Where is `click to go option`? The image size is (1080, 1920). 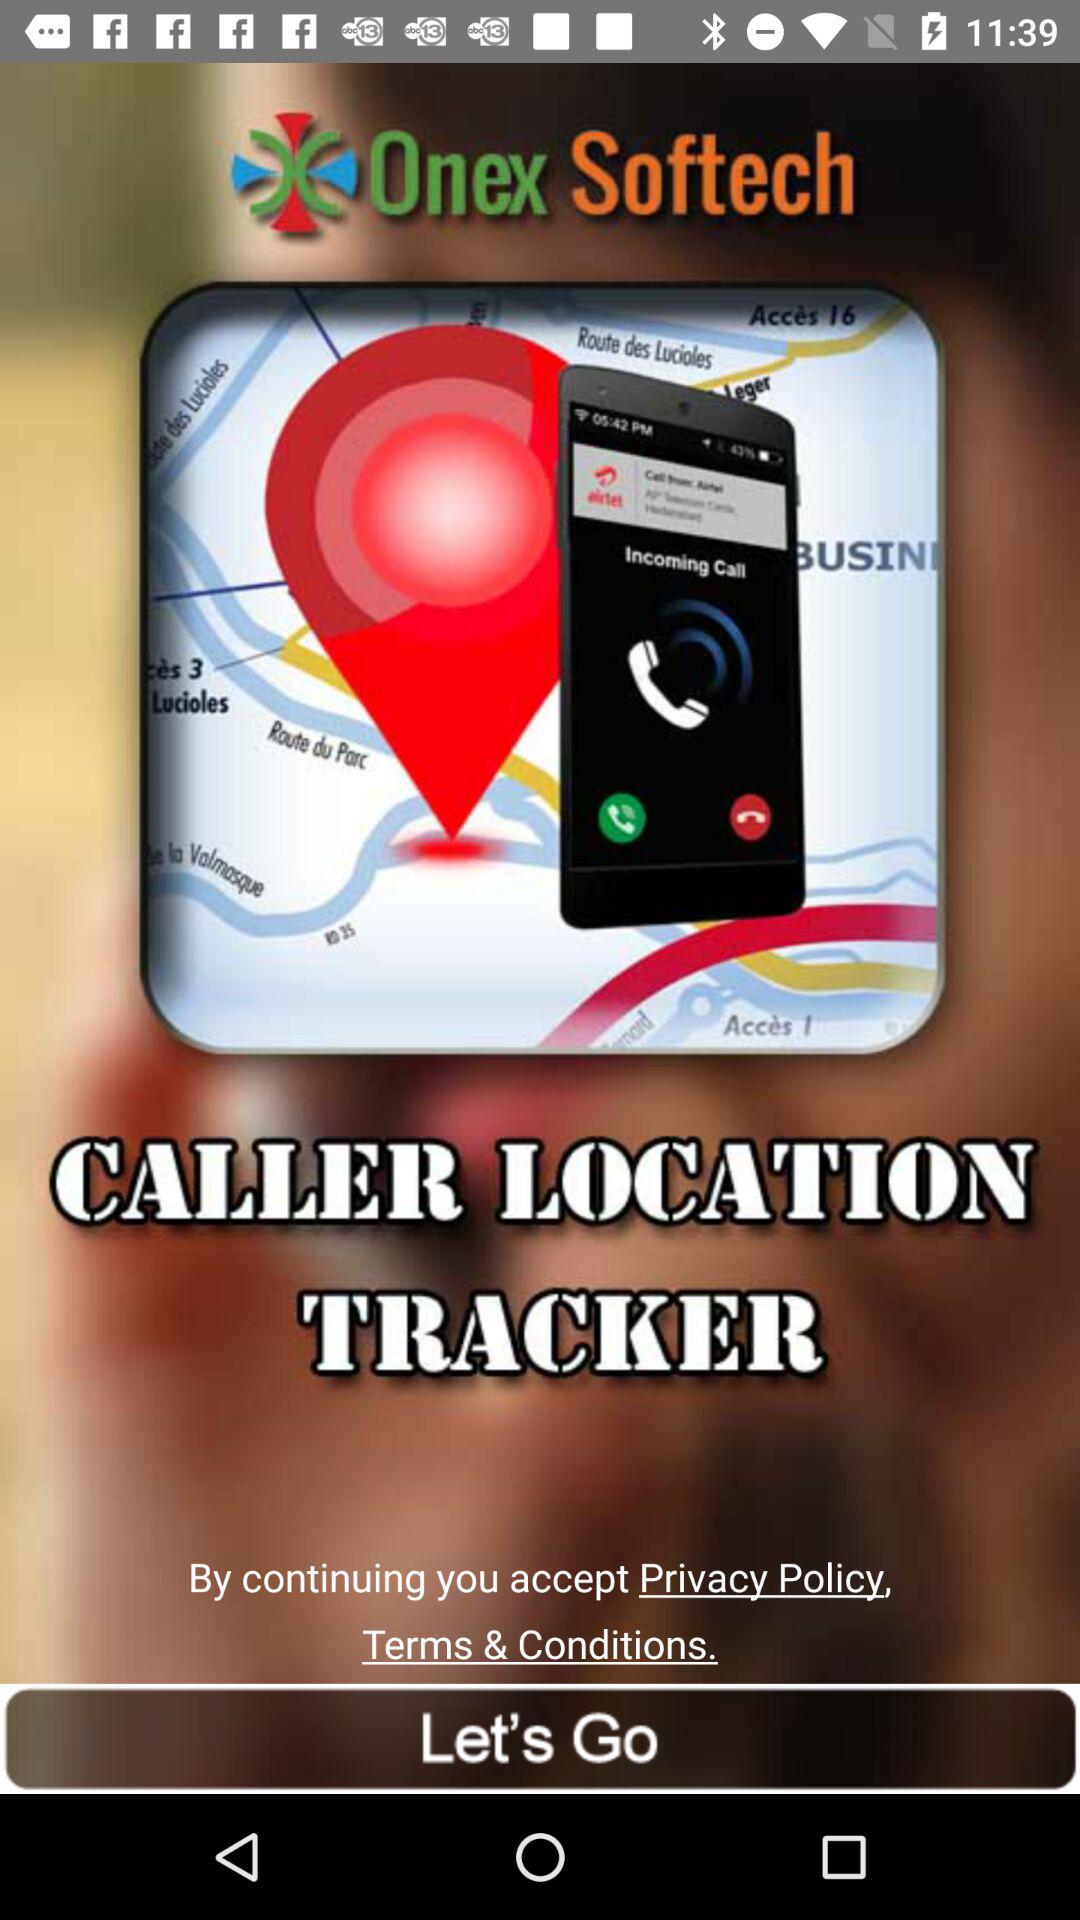 click to go option is located at coordinates (540, 1738).